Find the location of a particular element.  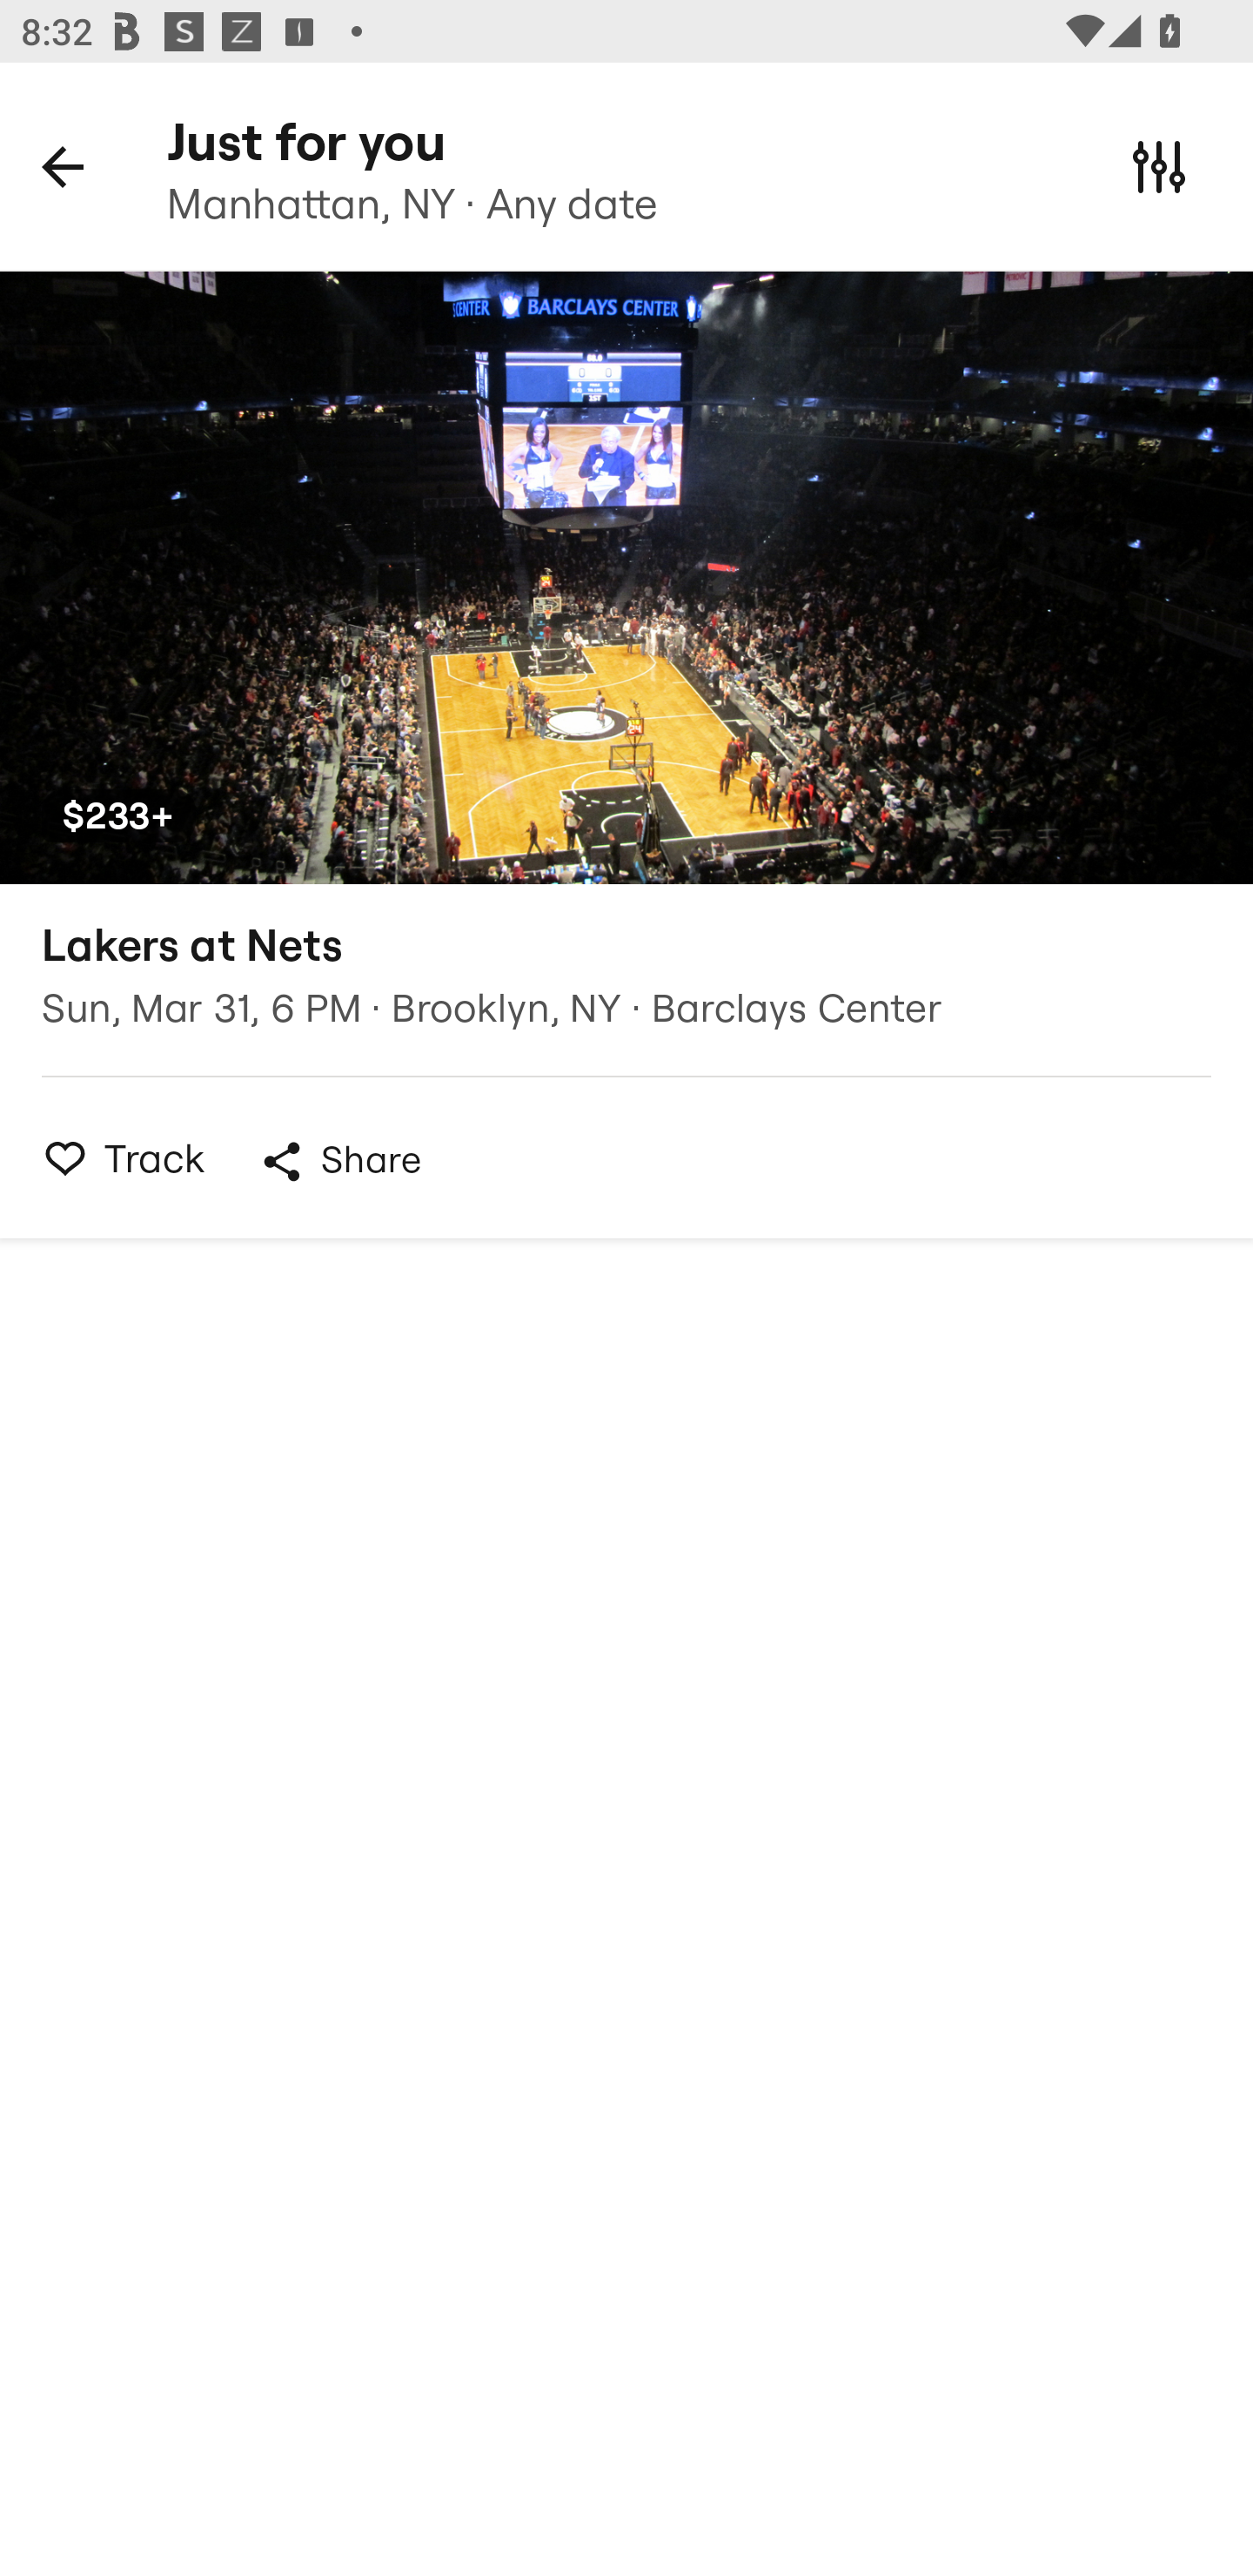

Share is located at coordinates (339, 1161).